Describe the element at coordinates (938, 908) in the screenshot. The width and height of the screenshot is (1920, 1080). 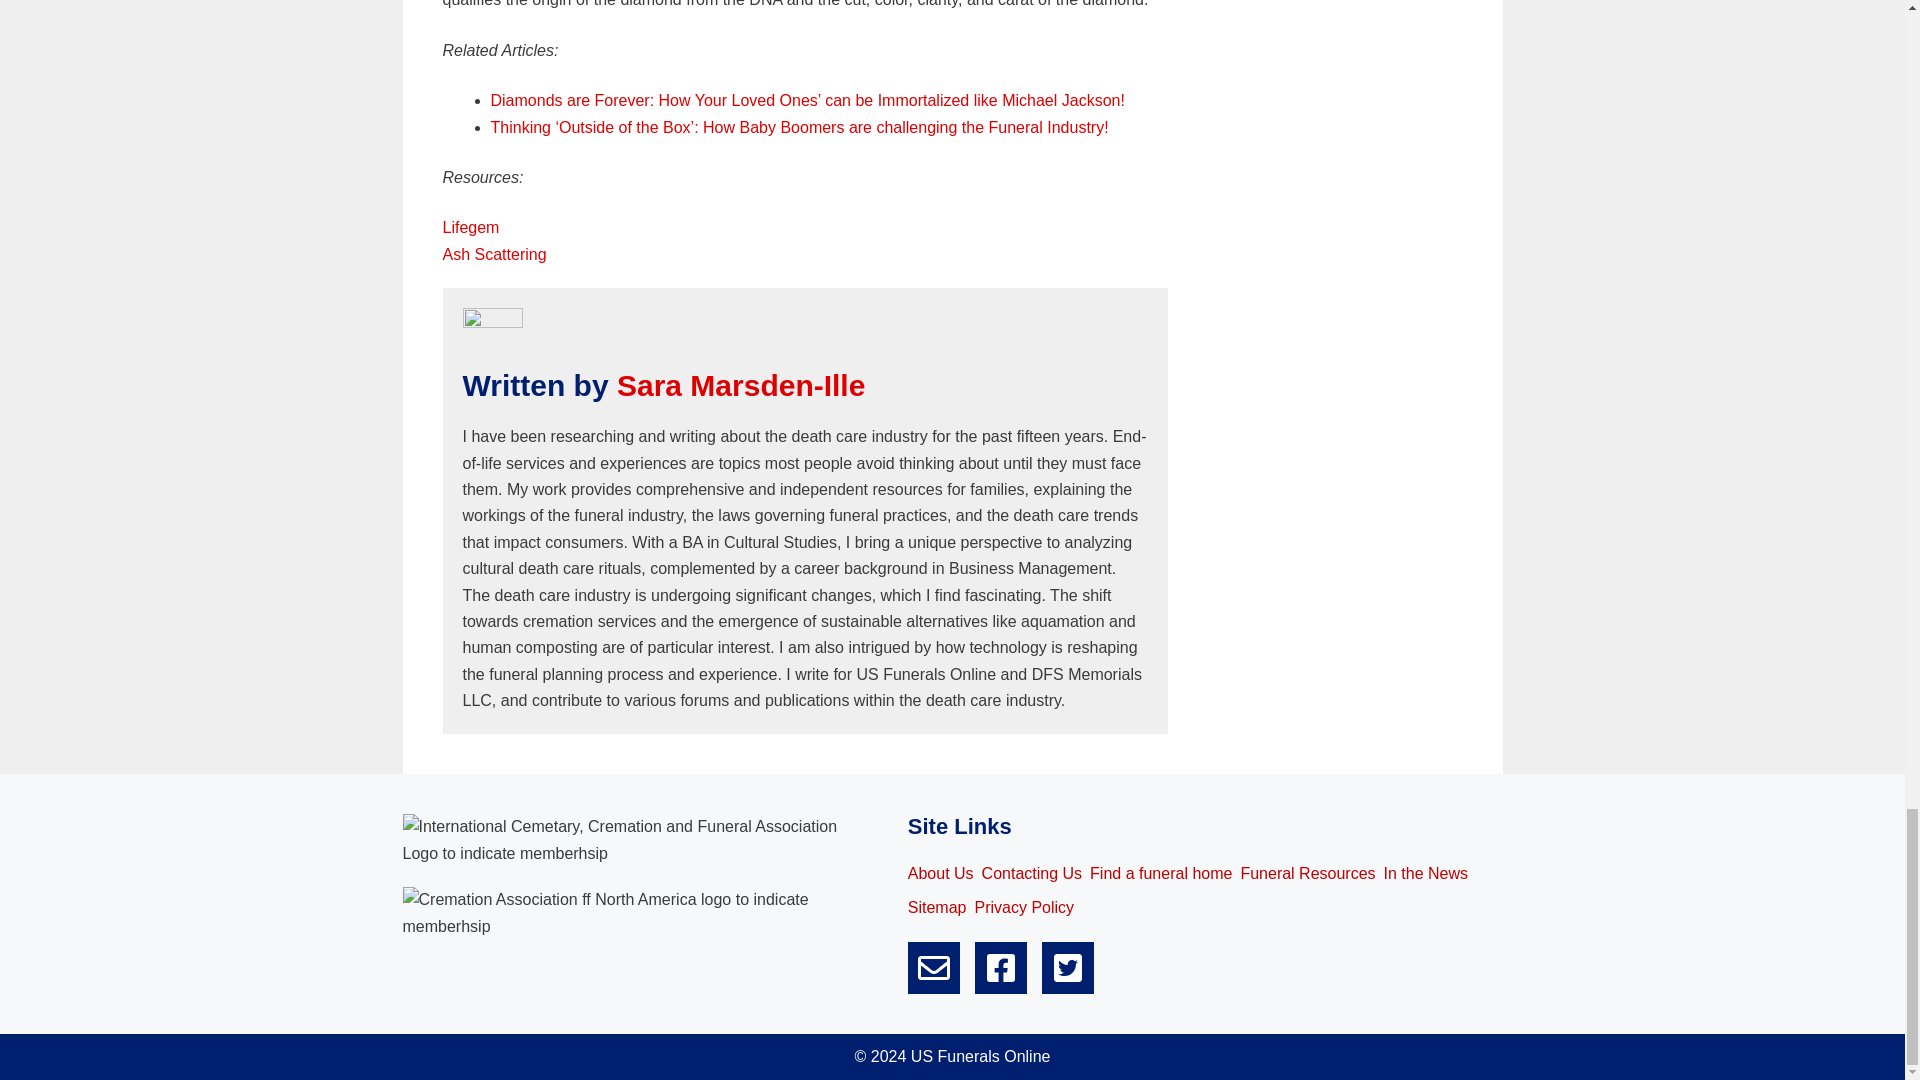
I see `Sitemap` at that location.